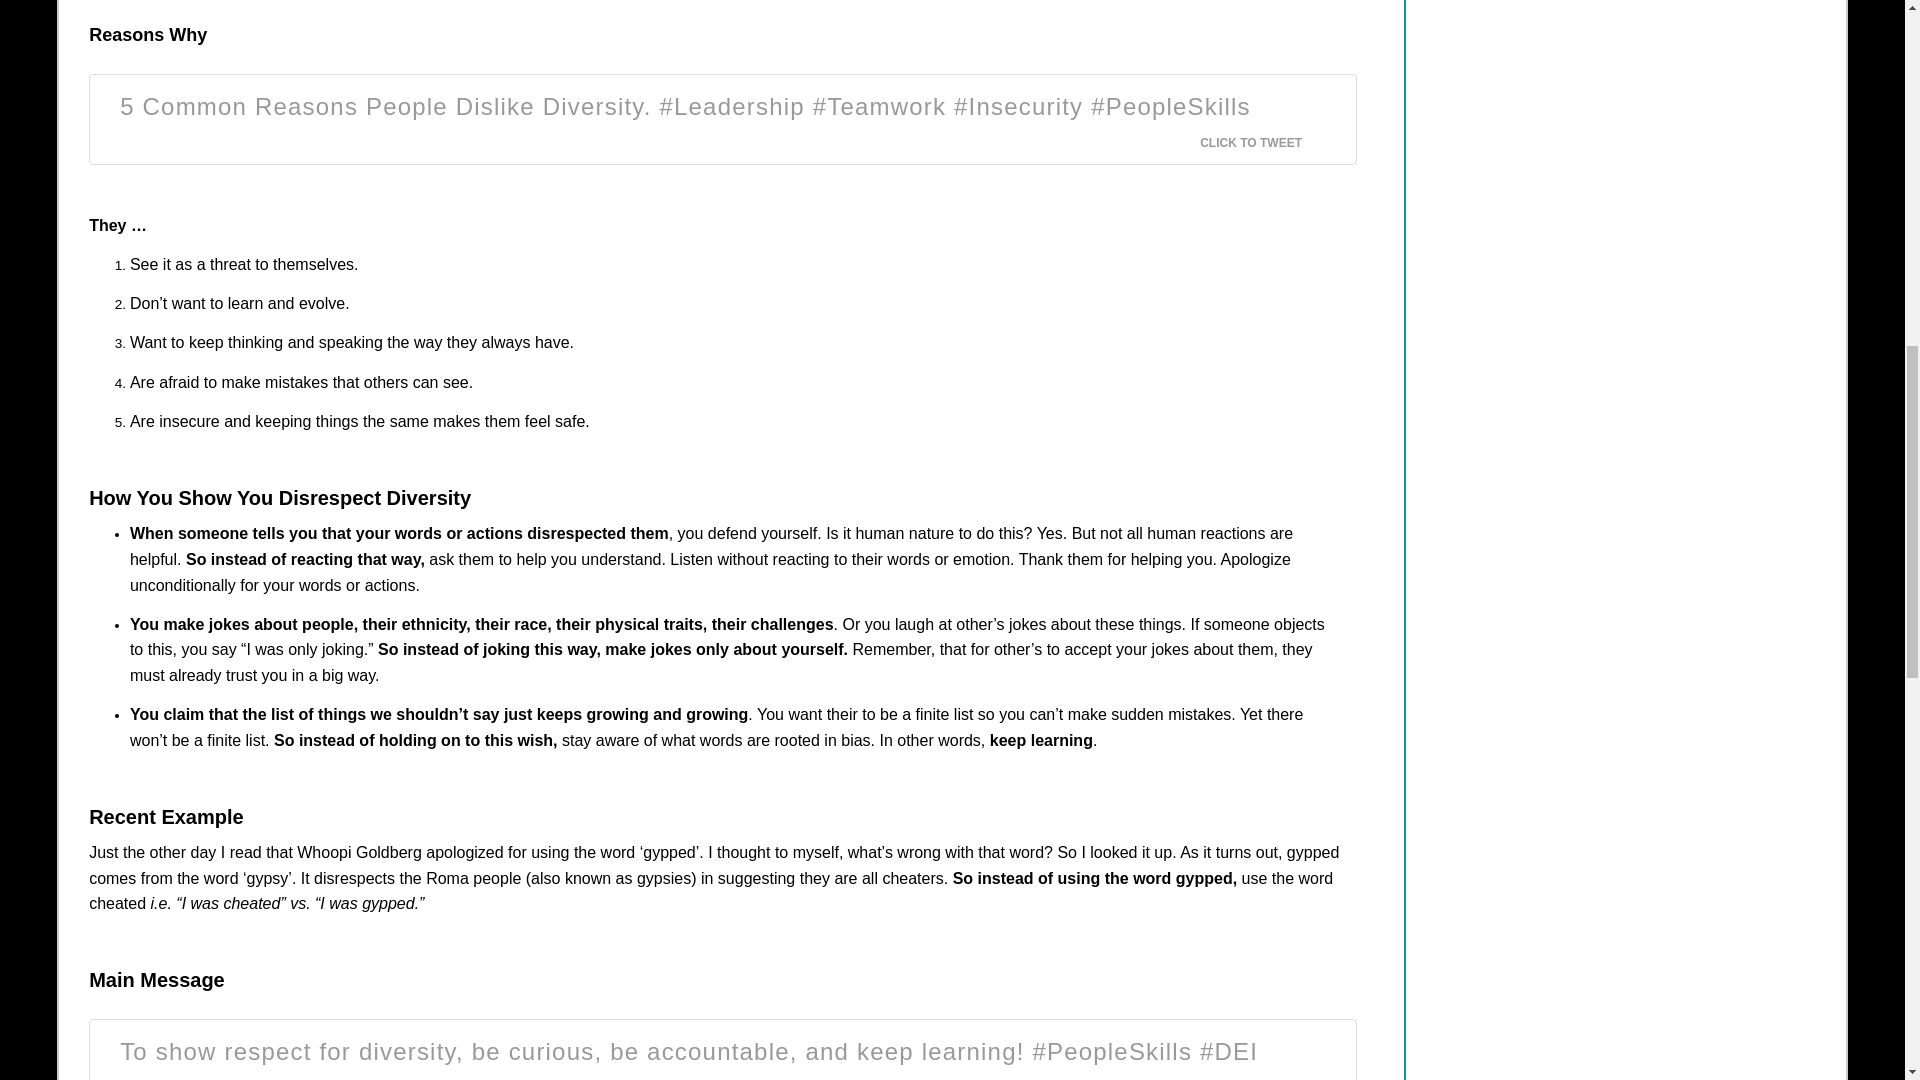 Image resolution: width=1920 pixels, height=1080 pixels. I want to click on CLICK TO TWEET, so click(1263, 143).